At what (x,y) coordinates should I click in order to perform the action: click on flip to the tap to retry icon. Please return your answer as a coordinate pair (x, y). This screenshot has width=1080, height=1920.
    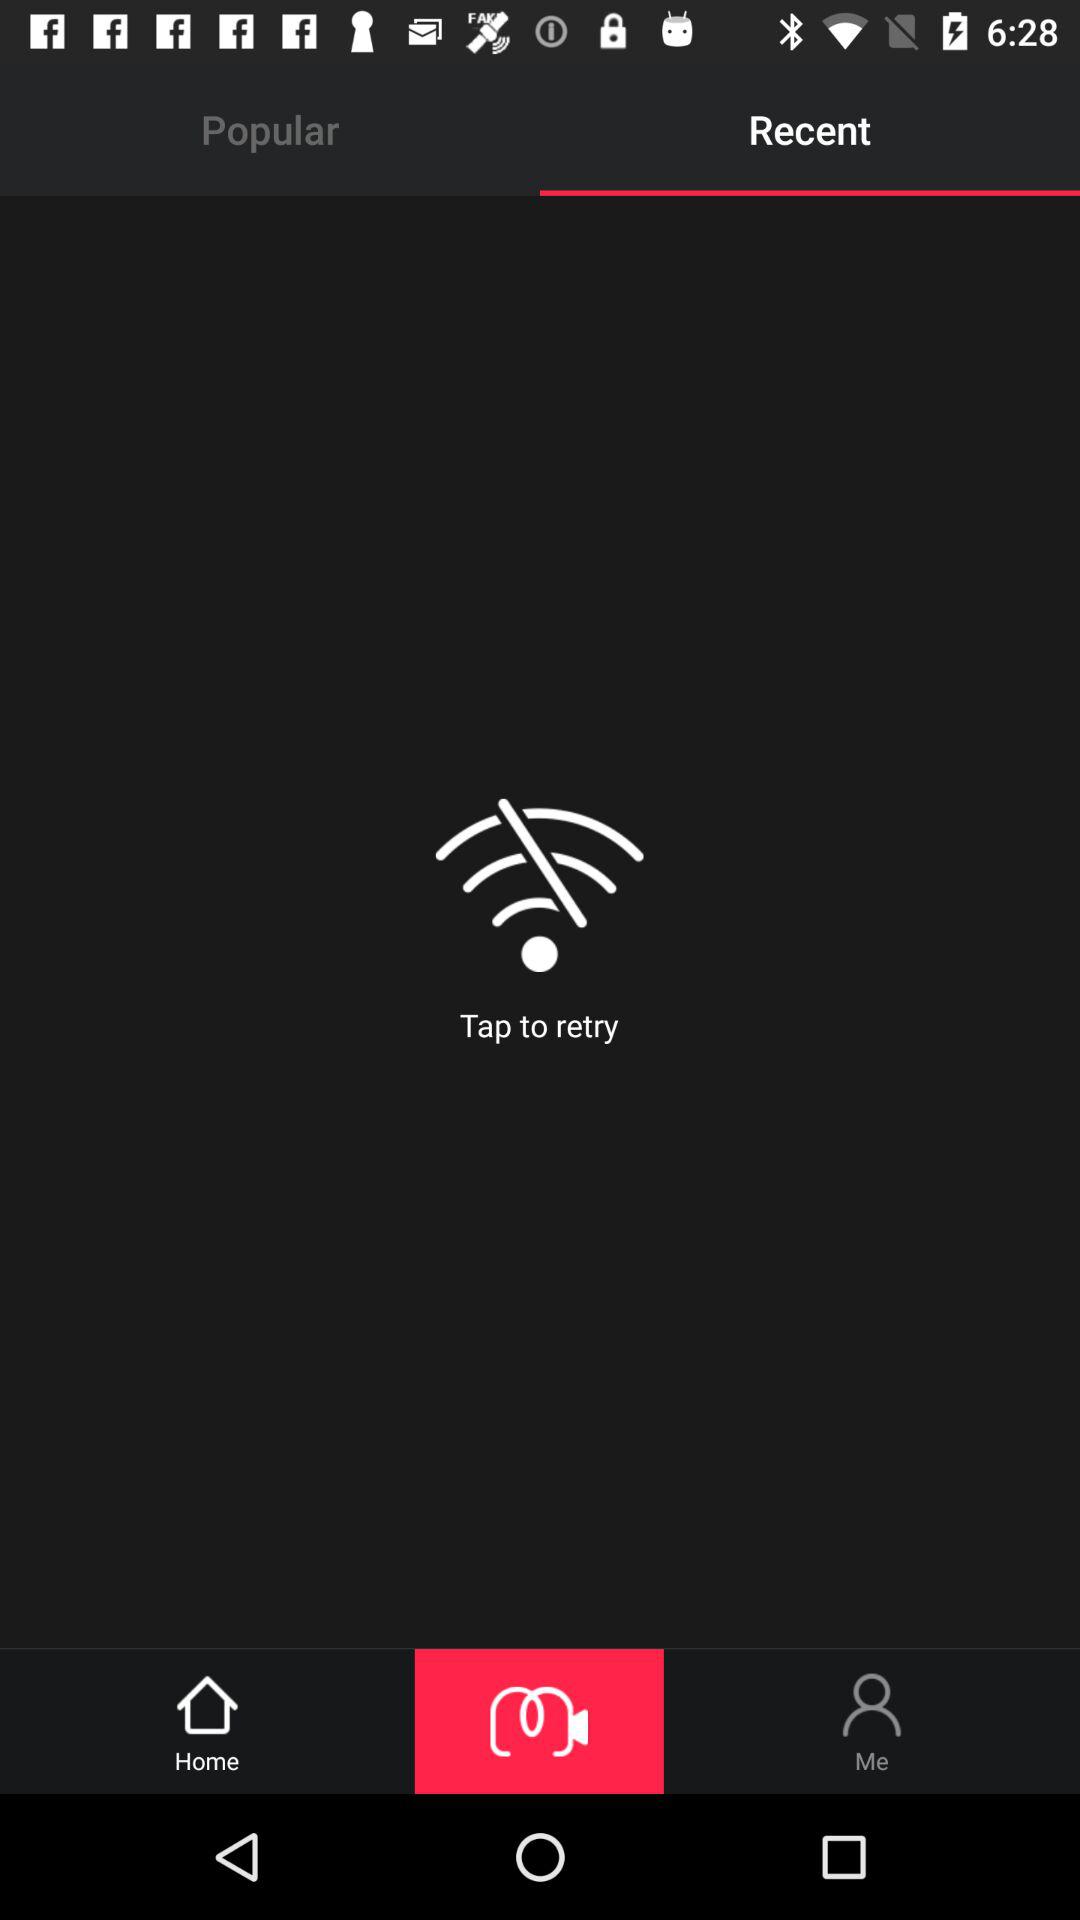
    Looking at the image, I should click on (539, 922).